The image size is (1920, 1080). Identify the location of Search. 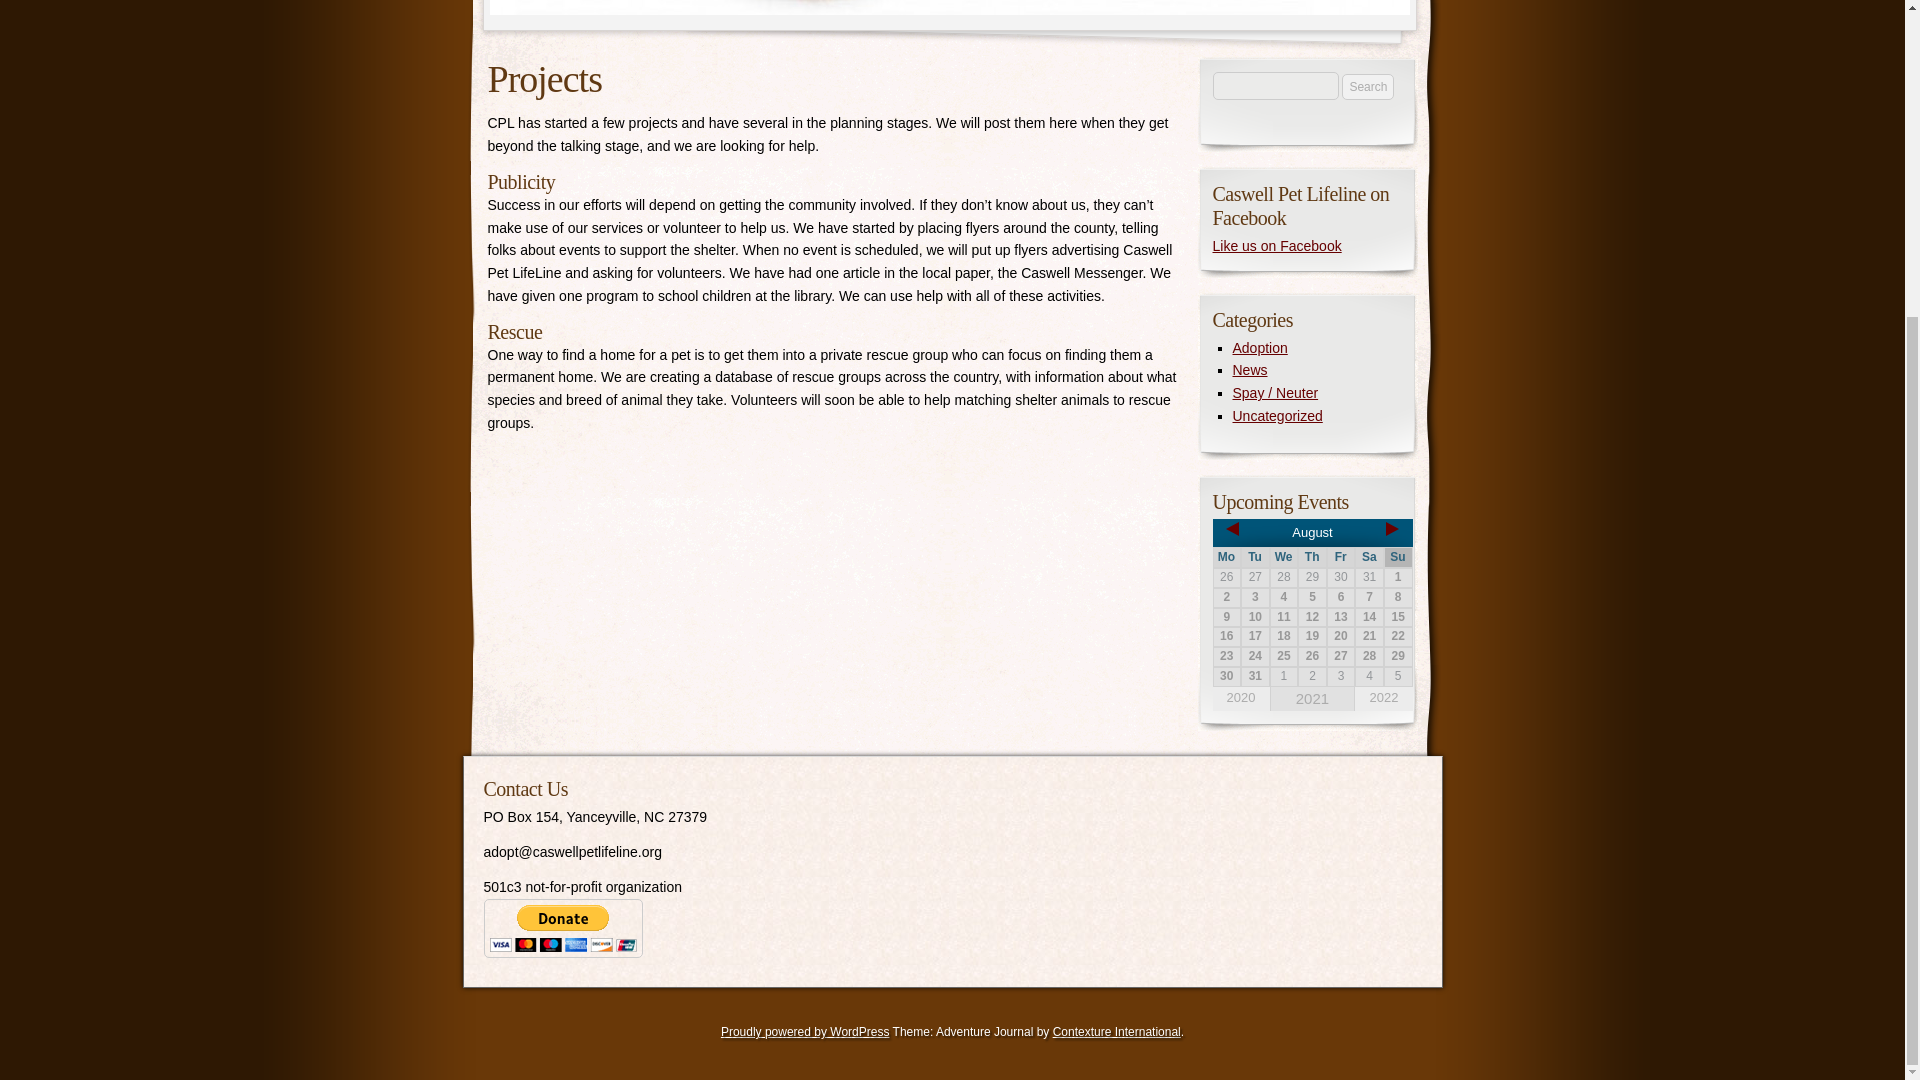
(1368, 87).